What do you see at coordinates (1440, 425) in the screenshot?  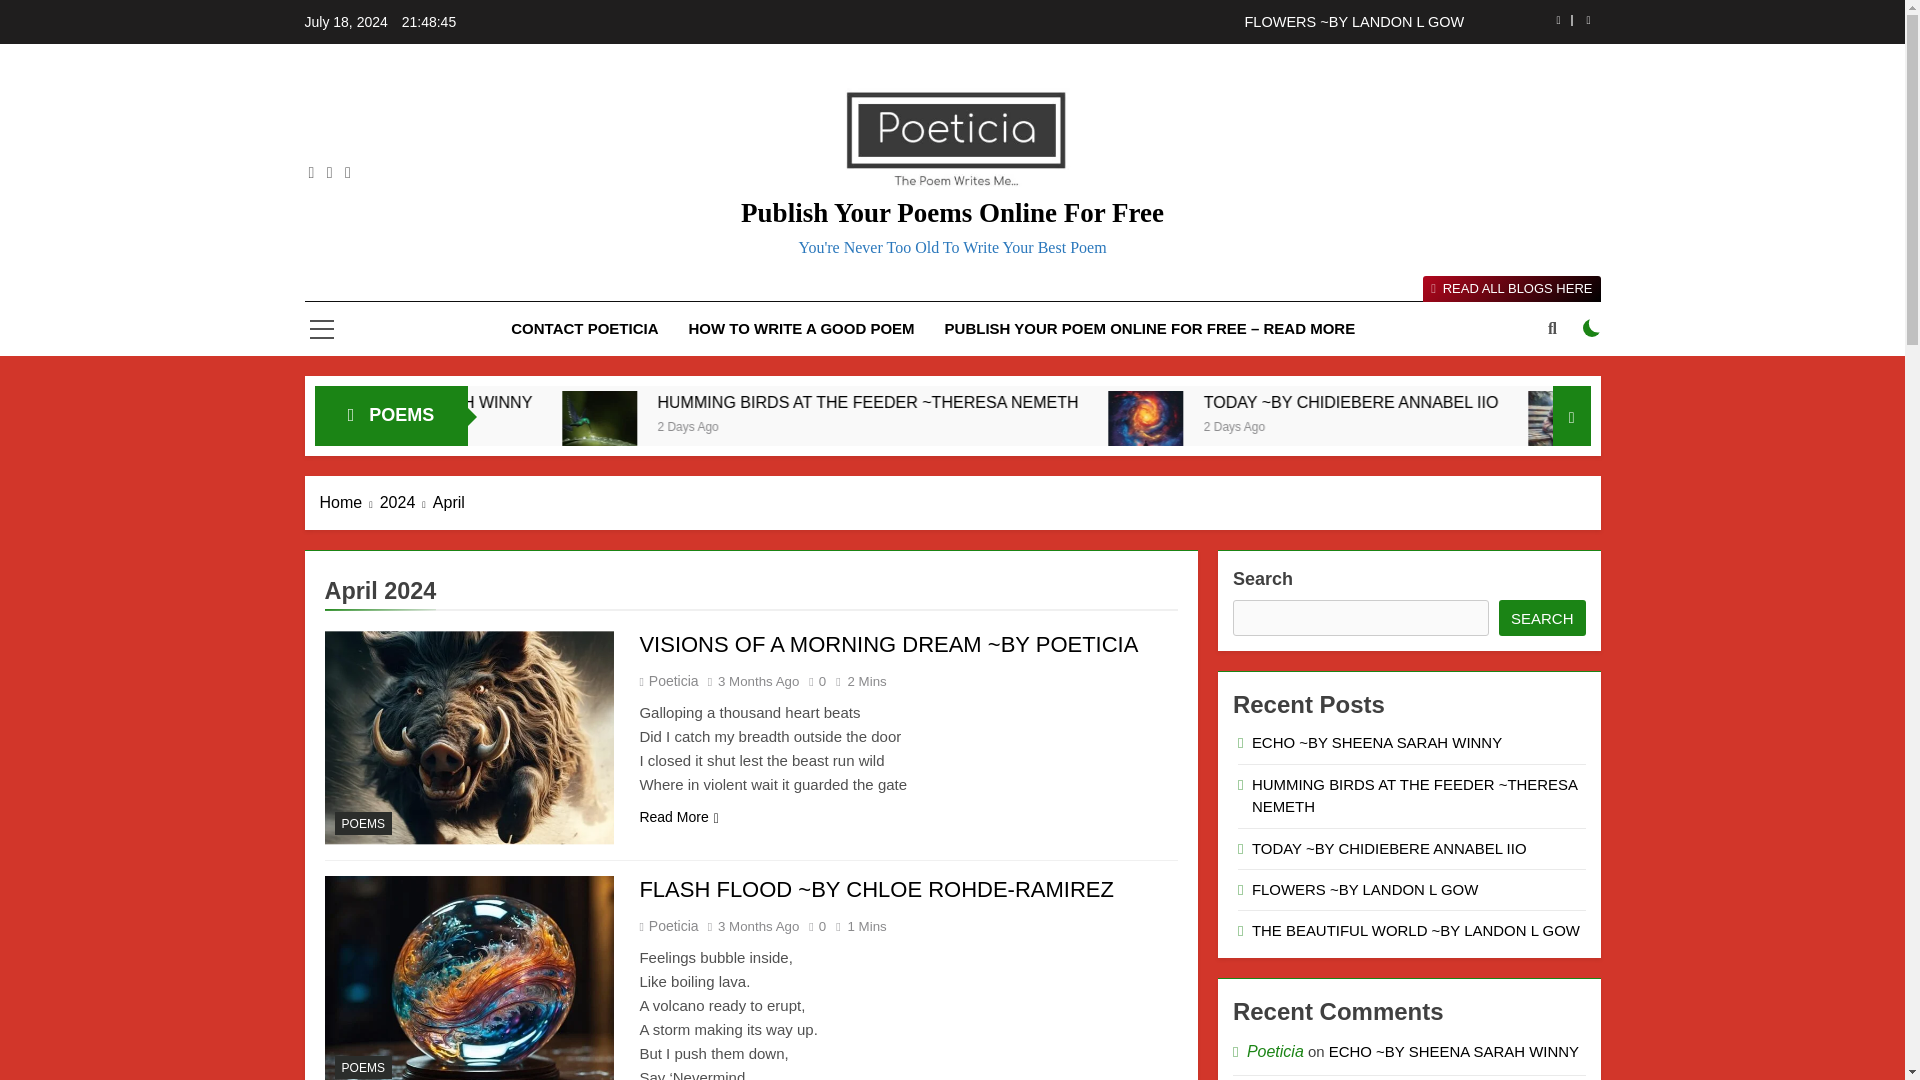 I see `2 Days Ago` at bounding box center [1440, 425].